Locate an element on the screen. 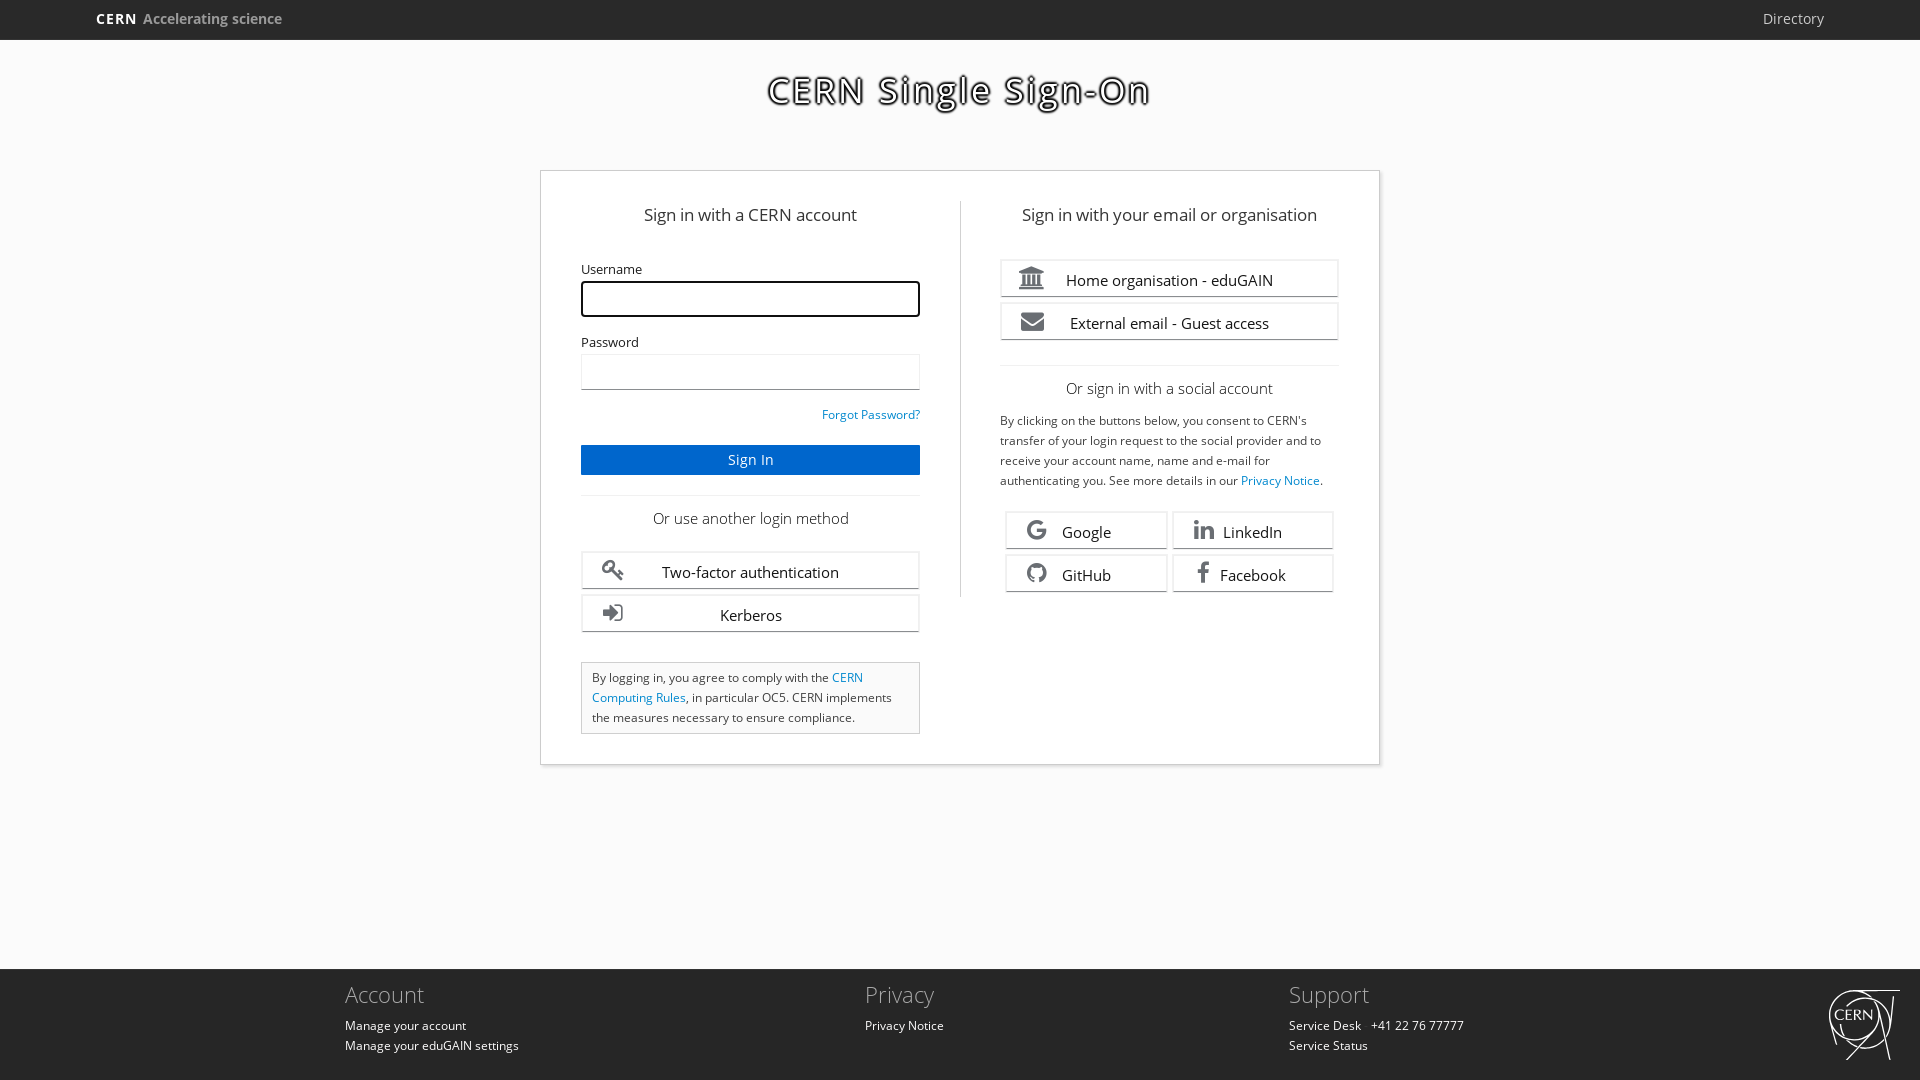  Home organisation - eduGAIN is located at coordinates (1170, 278).